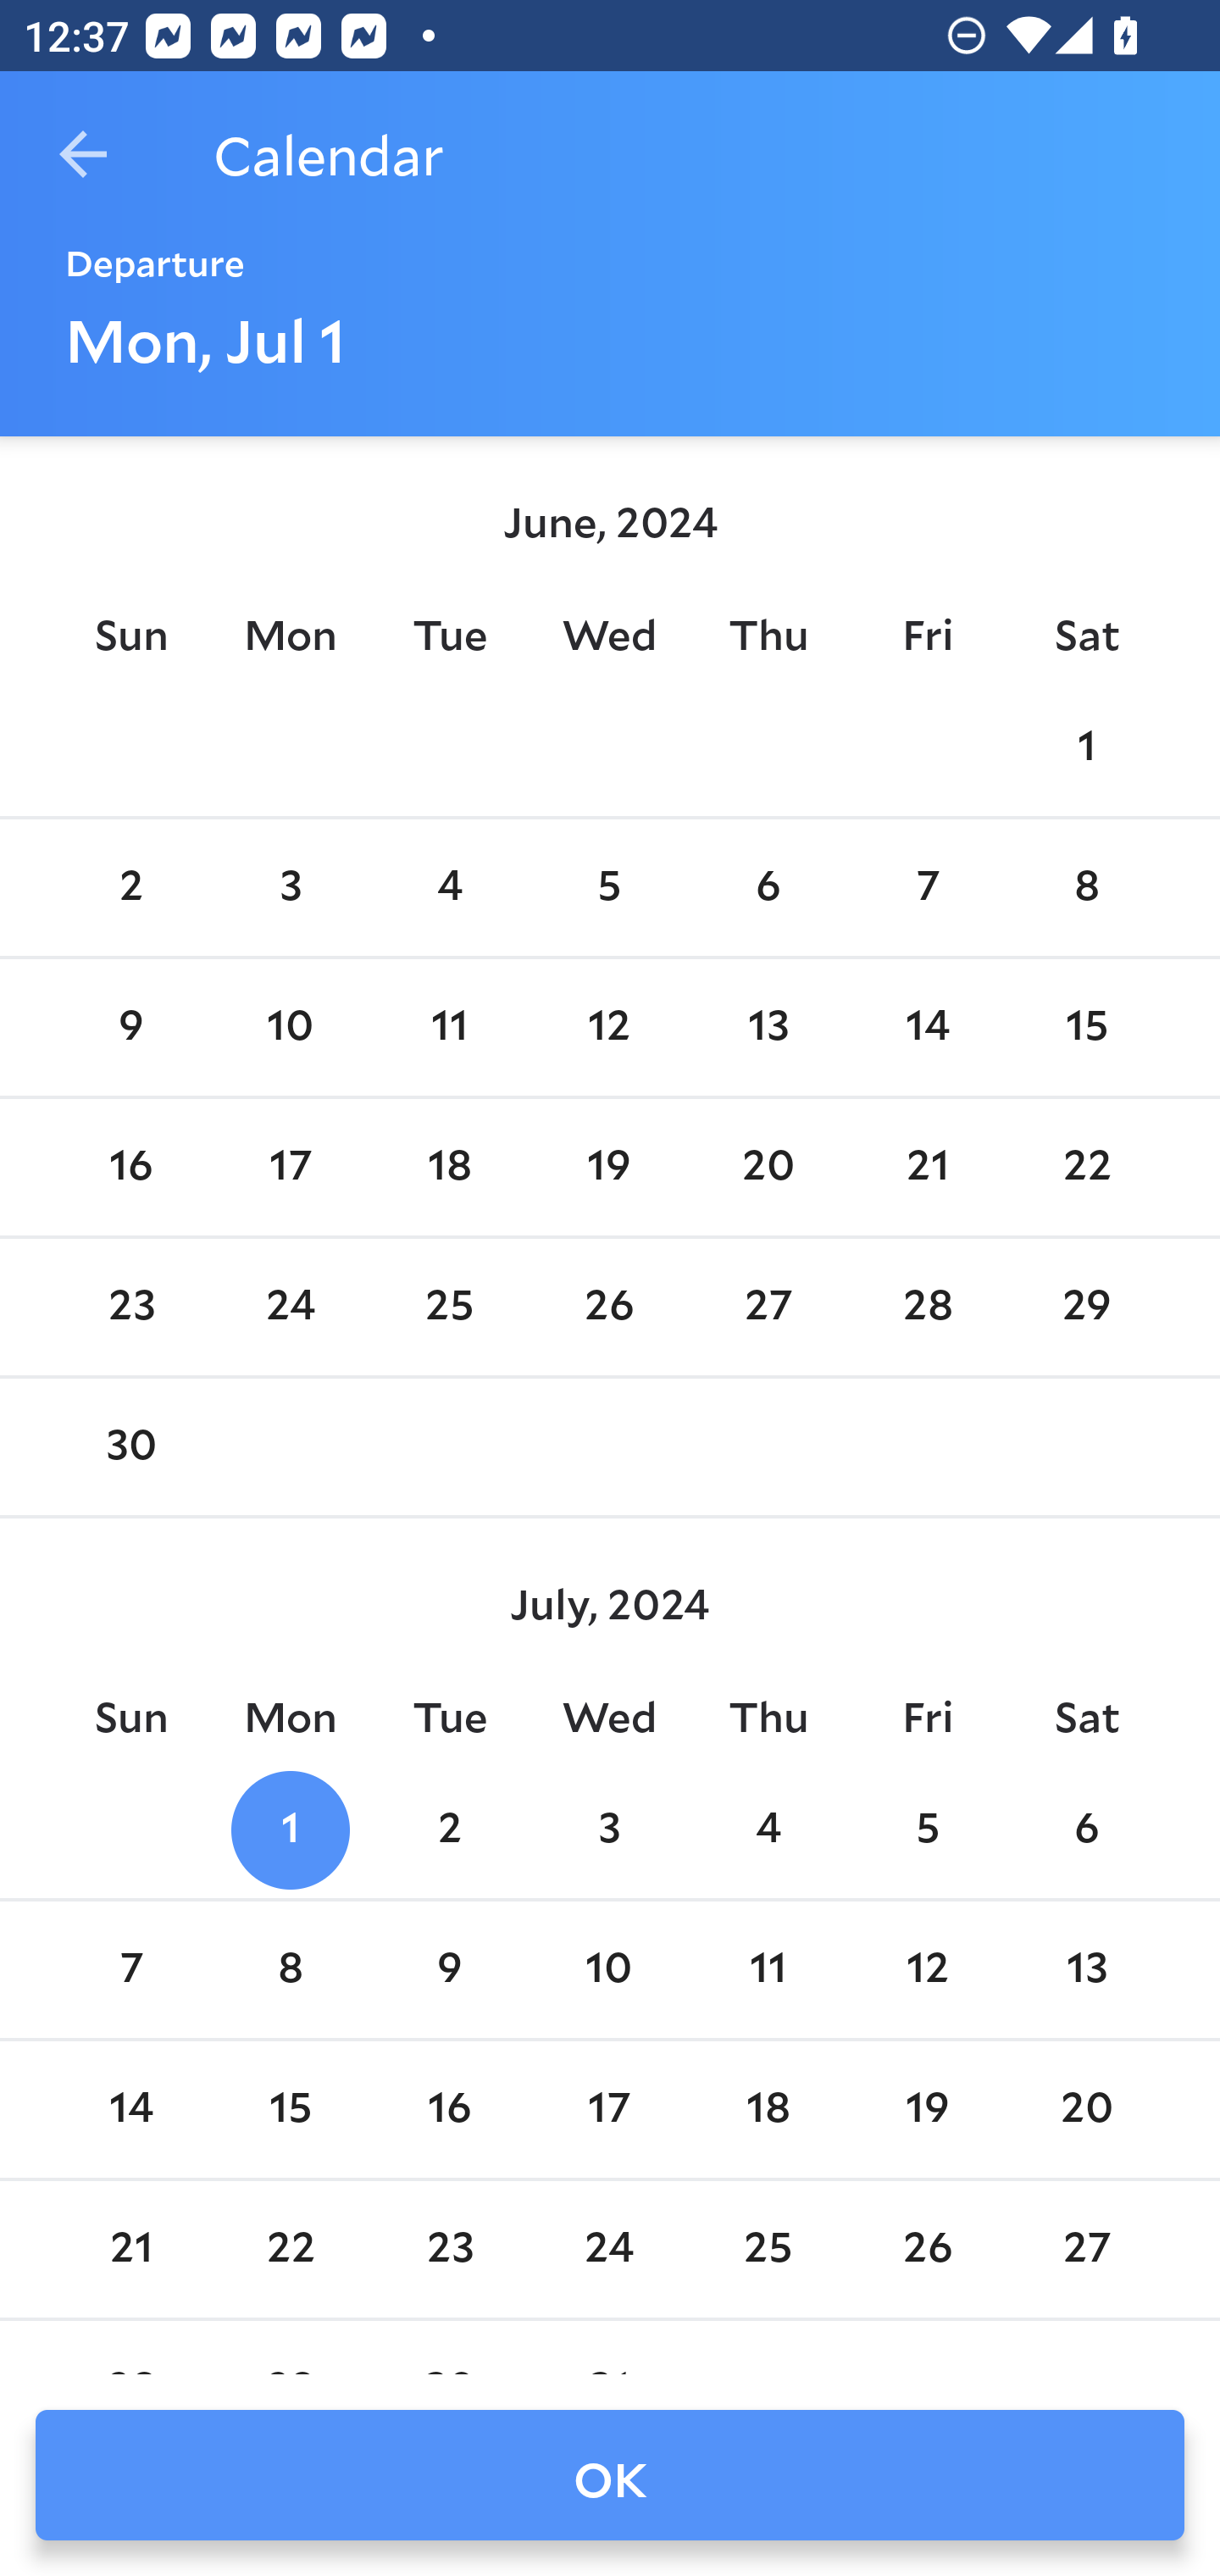 This screenshot has height=2576, width=1220. Describe the element at coordinates (130, 1970) in the screenshot. I see `7` at that location.